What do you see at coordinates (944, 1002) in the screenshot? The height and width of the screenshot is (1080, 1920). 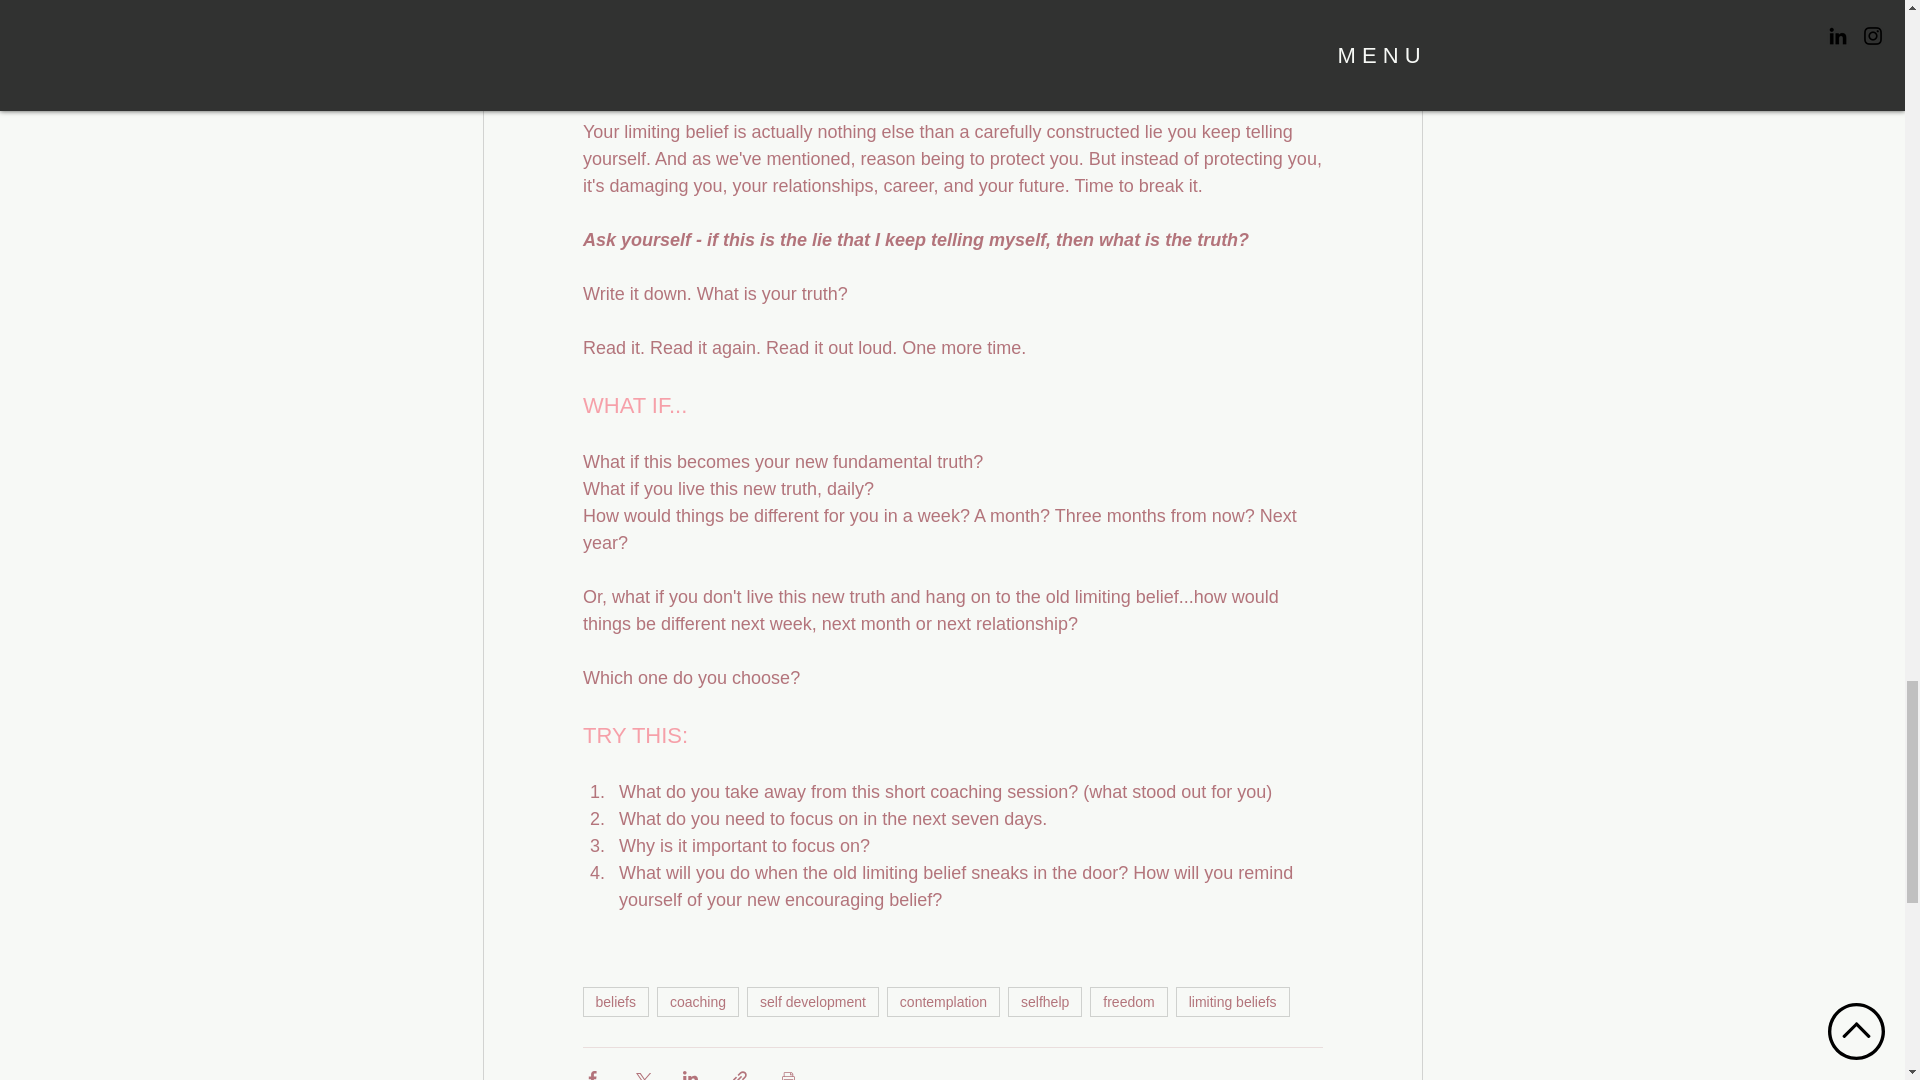 I see `contemplation` at bounding box center [944, 1002].